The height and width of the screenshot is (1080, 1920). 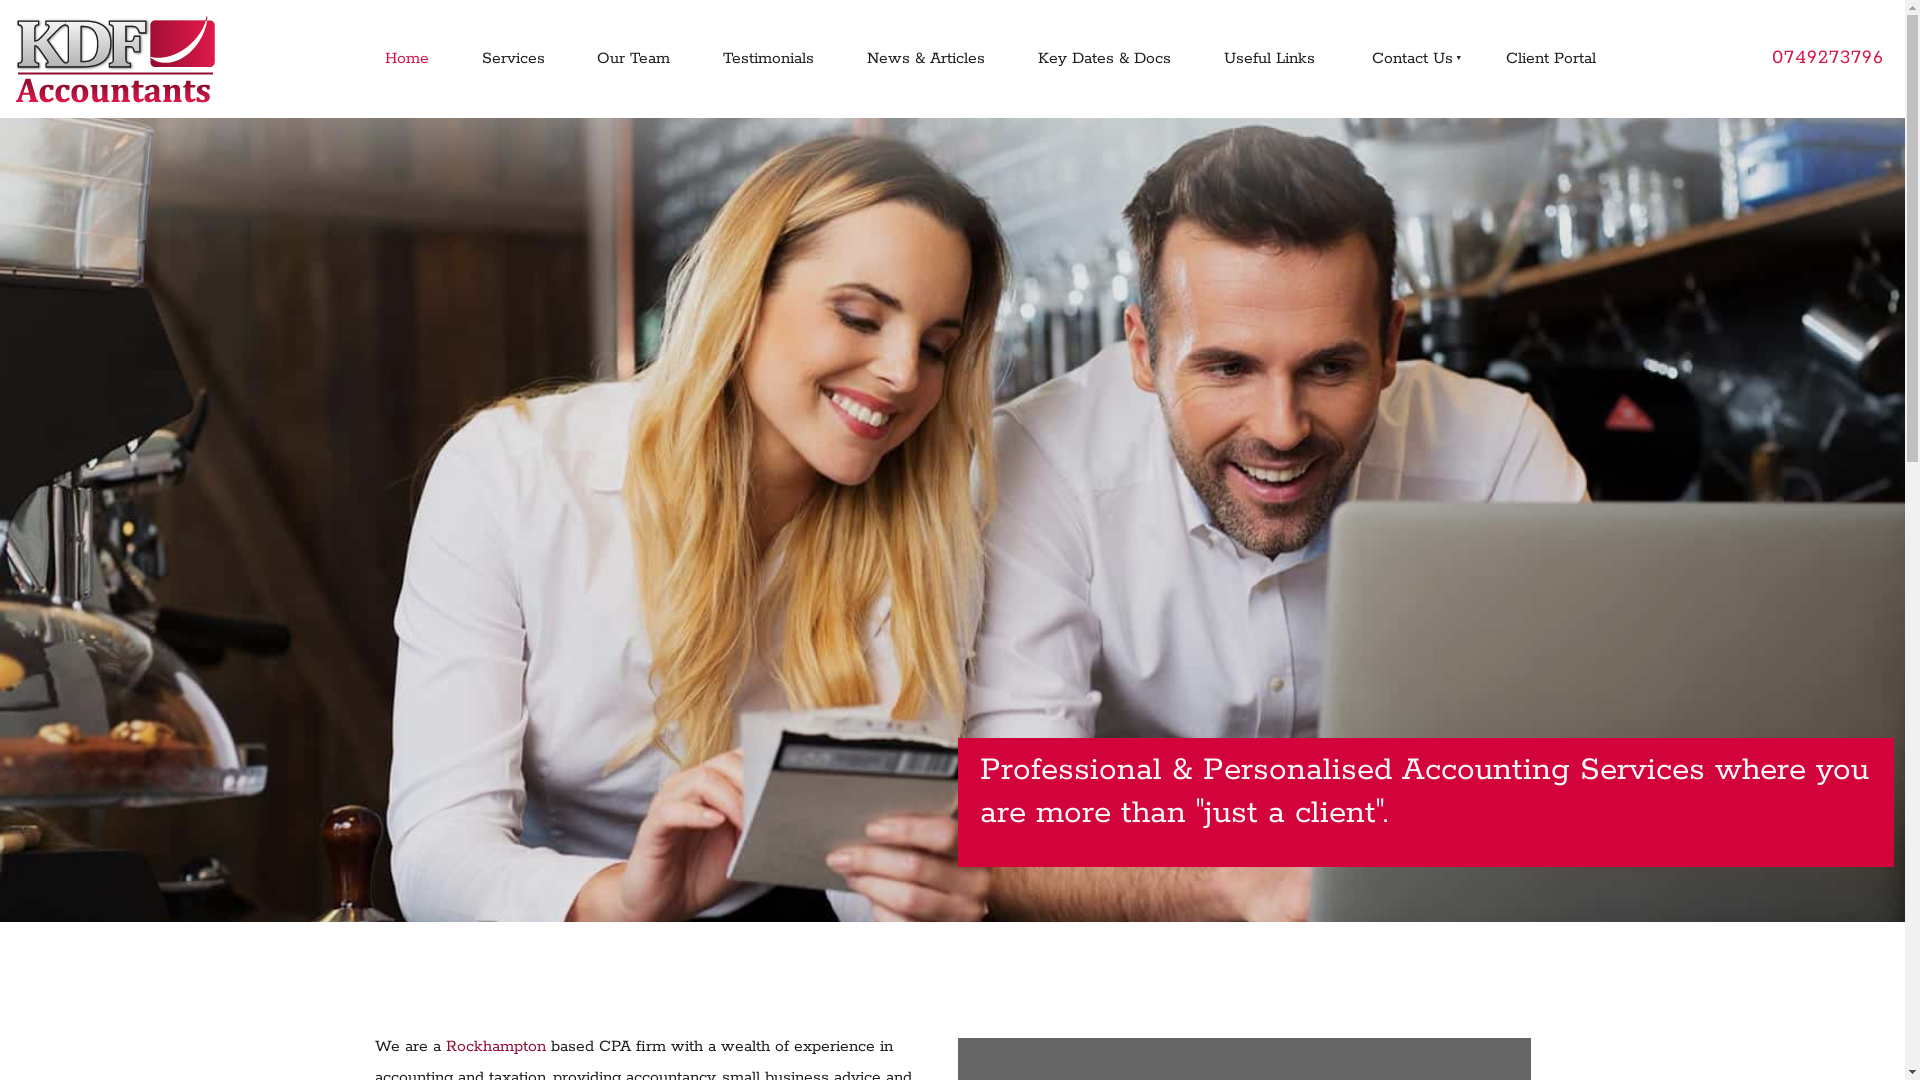 I want to click on News & Articles, so click(x=926, y=59).